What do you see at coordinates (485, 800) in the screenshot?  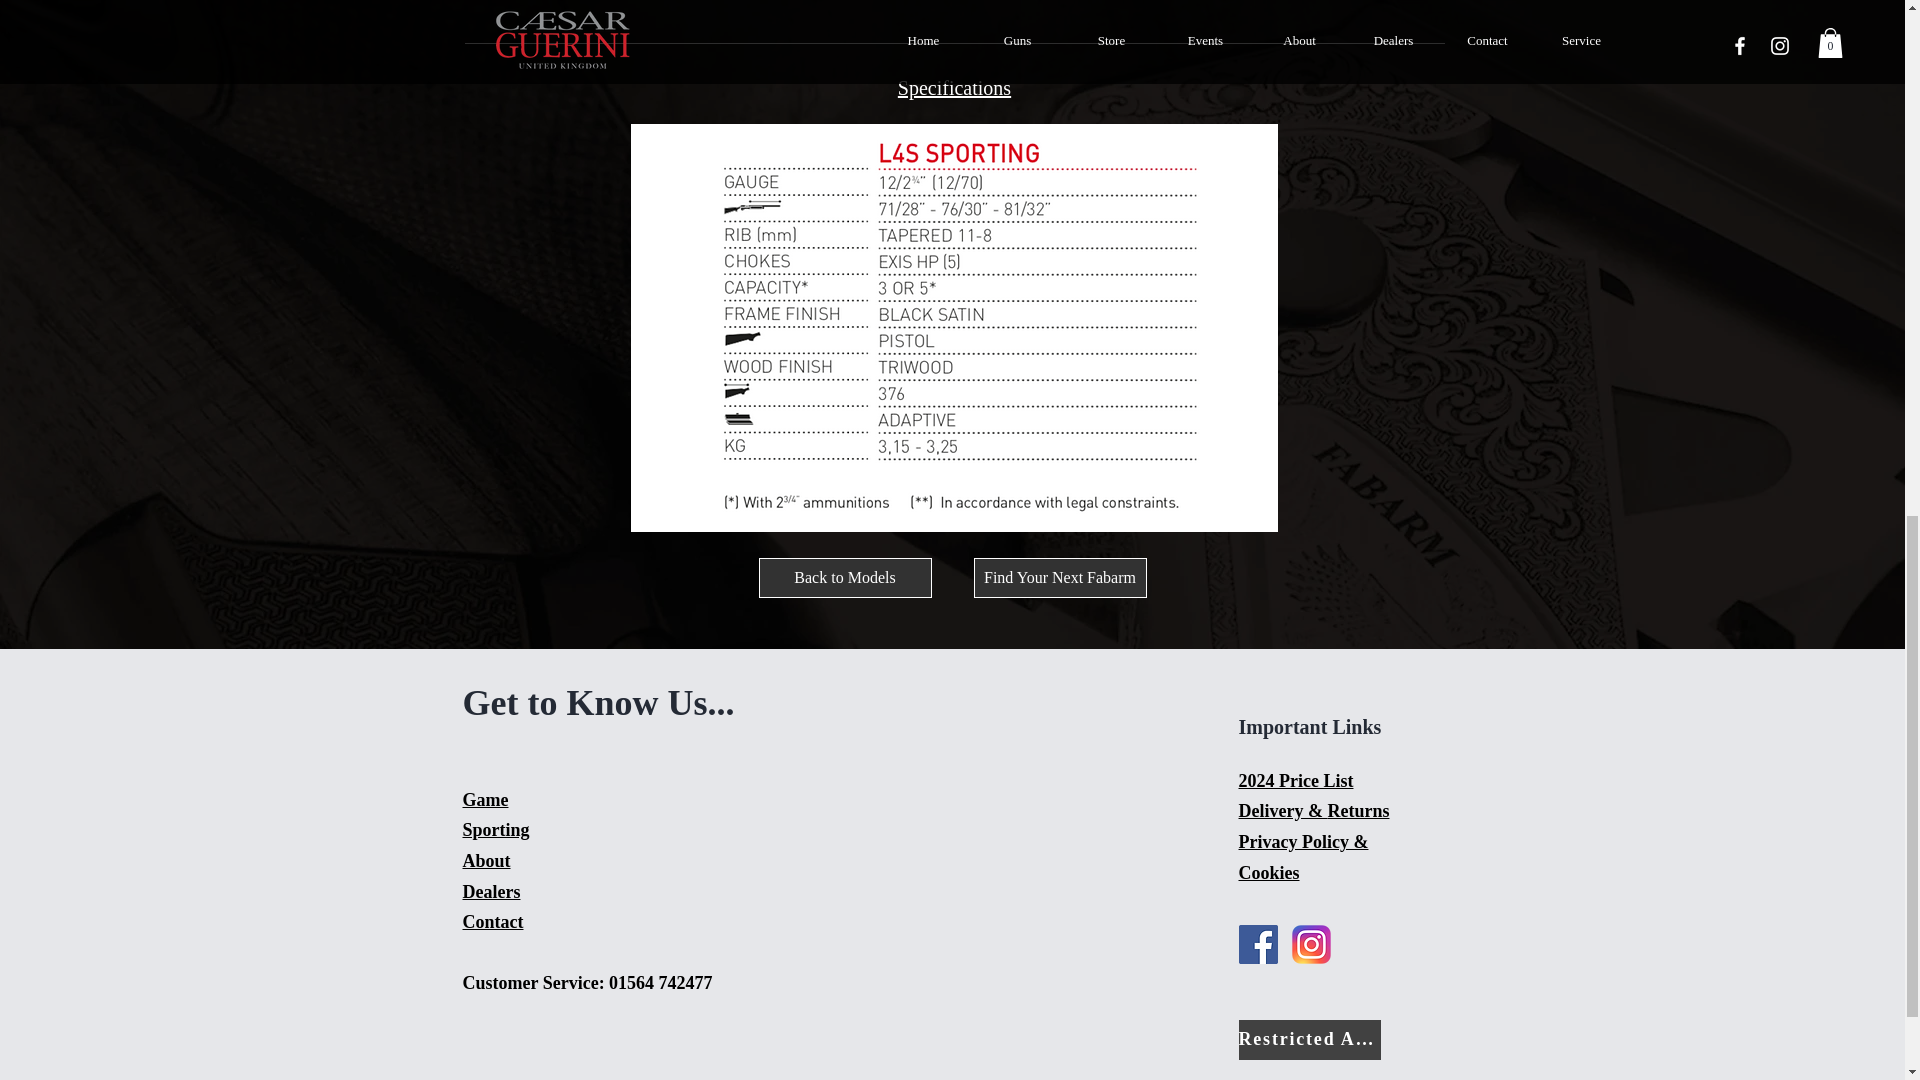 I see `Game` at bounding box center [485, 800].